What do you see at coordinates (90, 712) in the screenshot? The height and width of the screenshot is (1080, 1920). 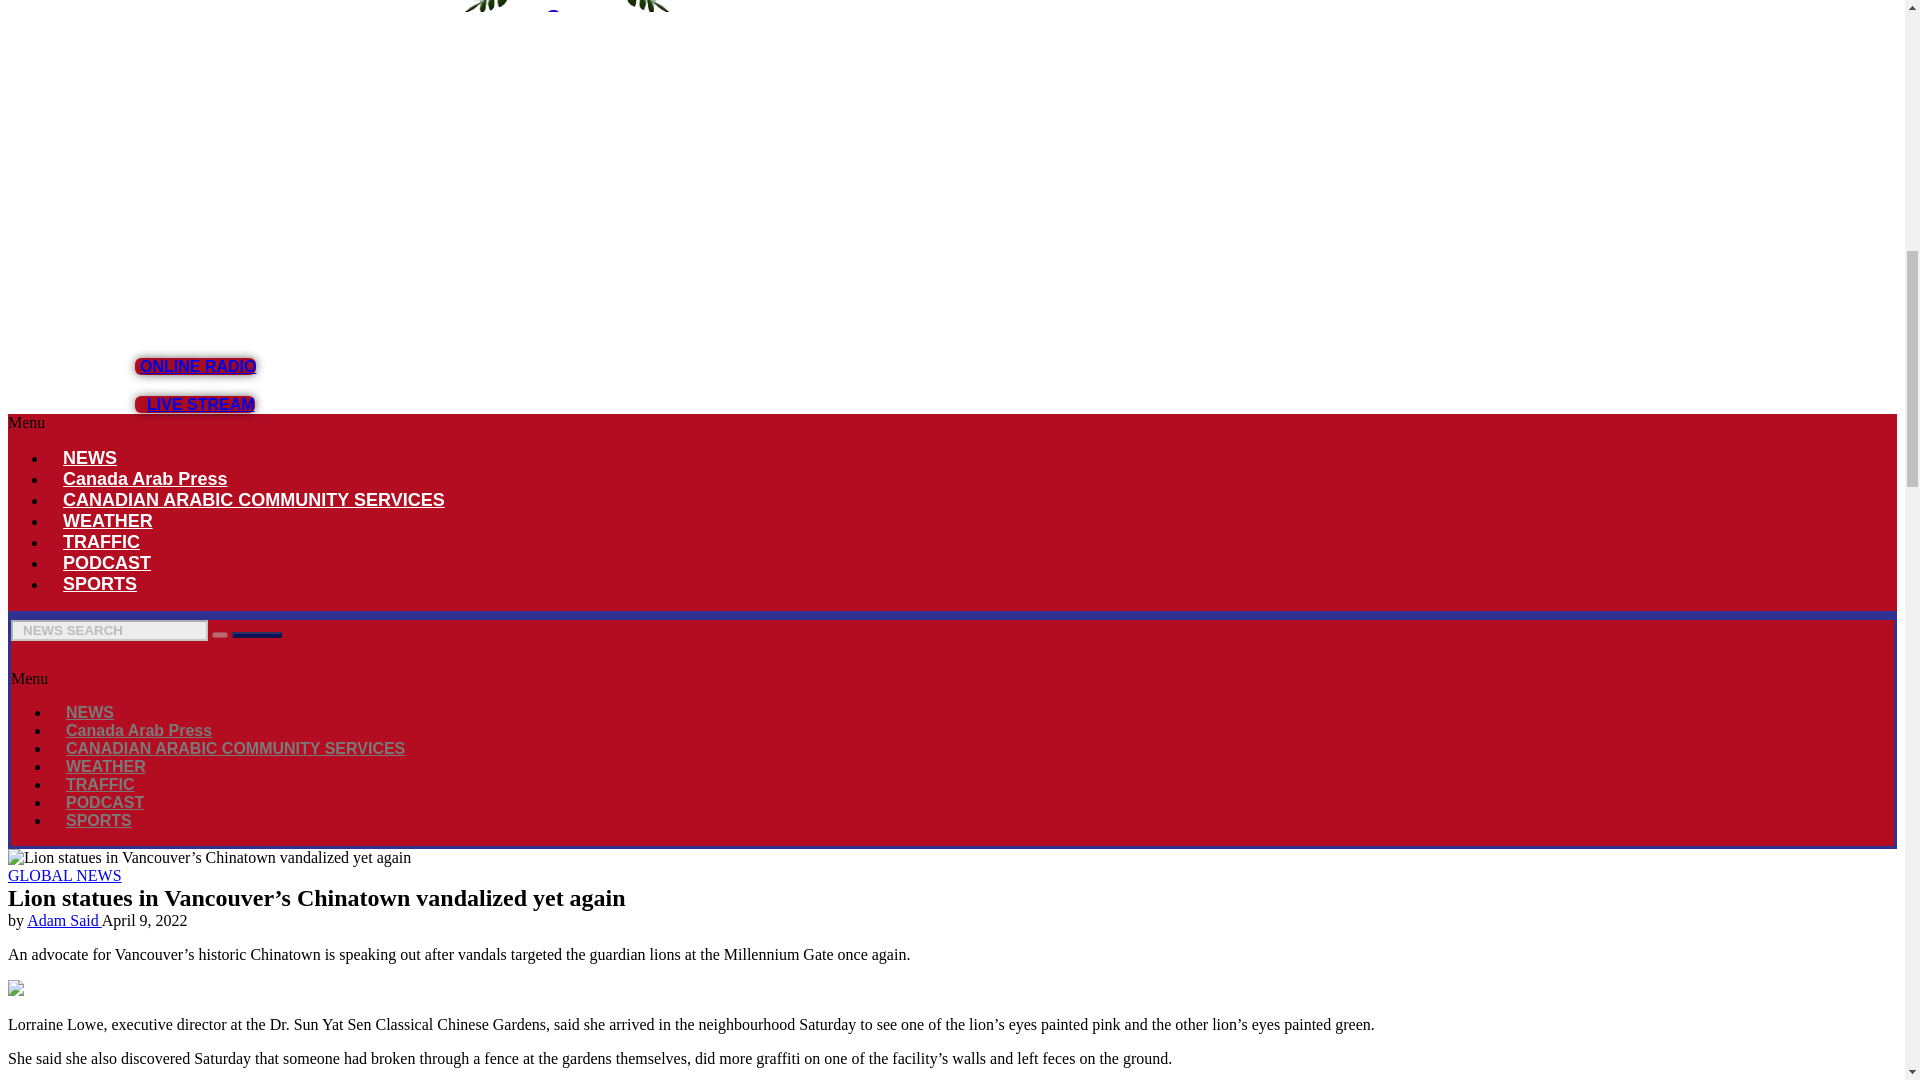 I see `NEWS` at bounding box center [90, 712].